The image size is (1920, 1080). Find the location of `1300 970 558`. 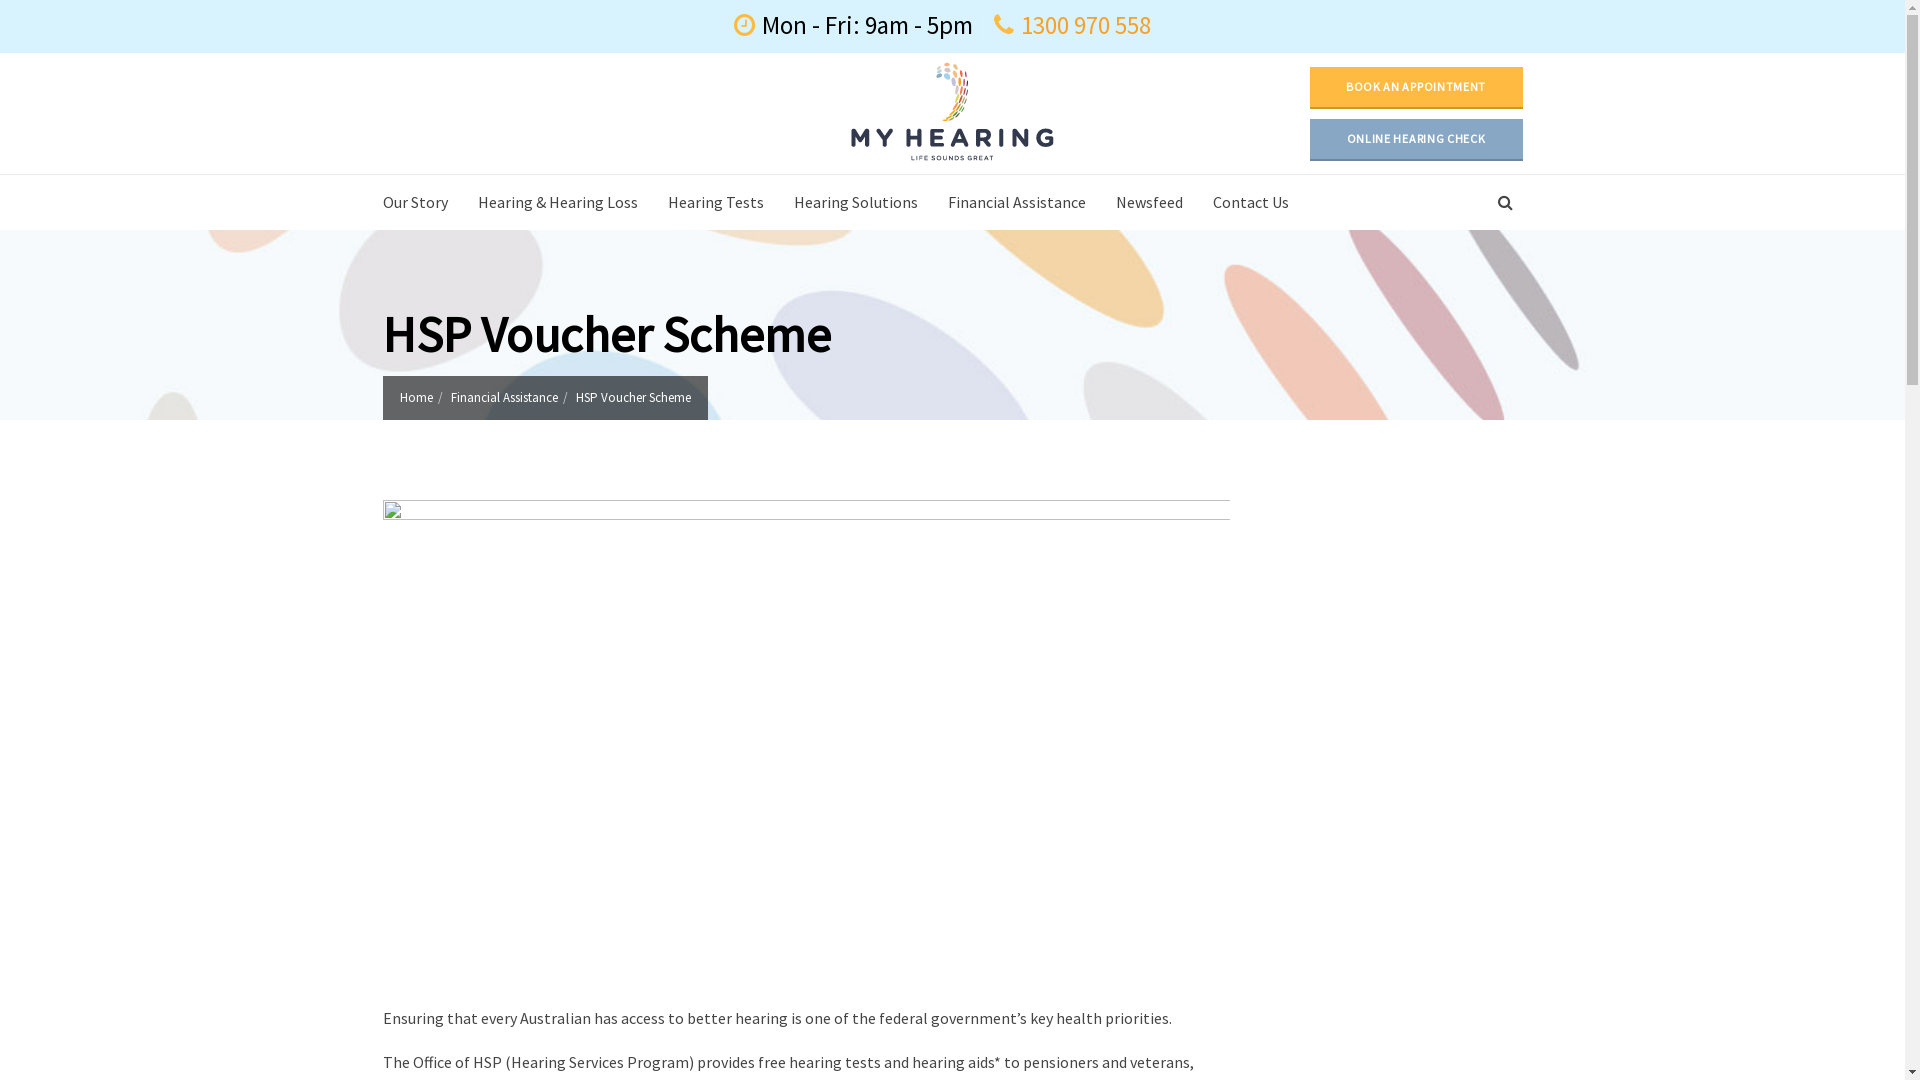

1300 970 558 is located at coordinates (1086, 25).